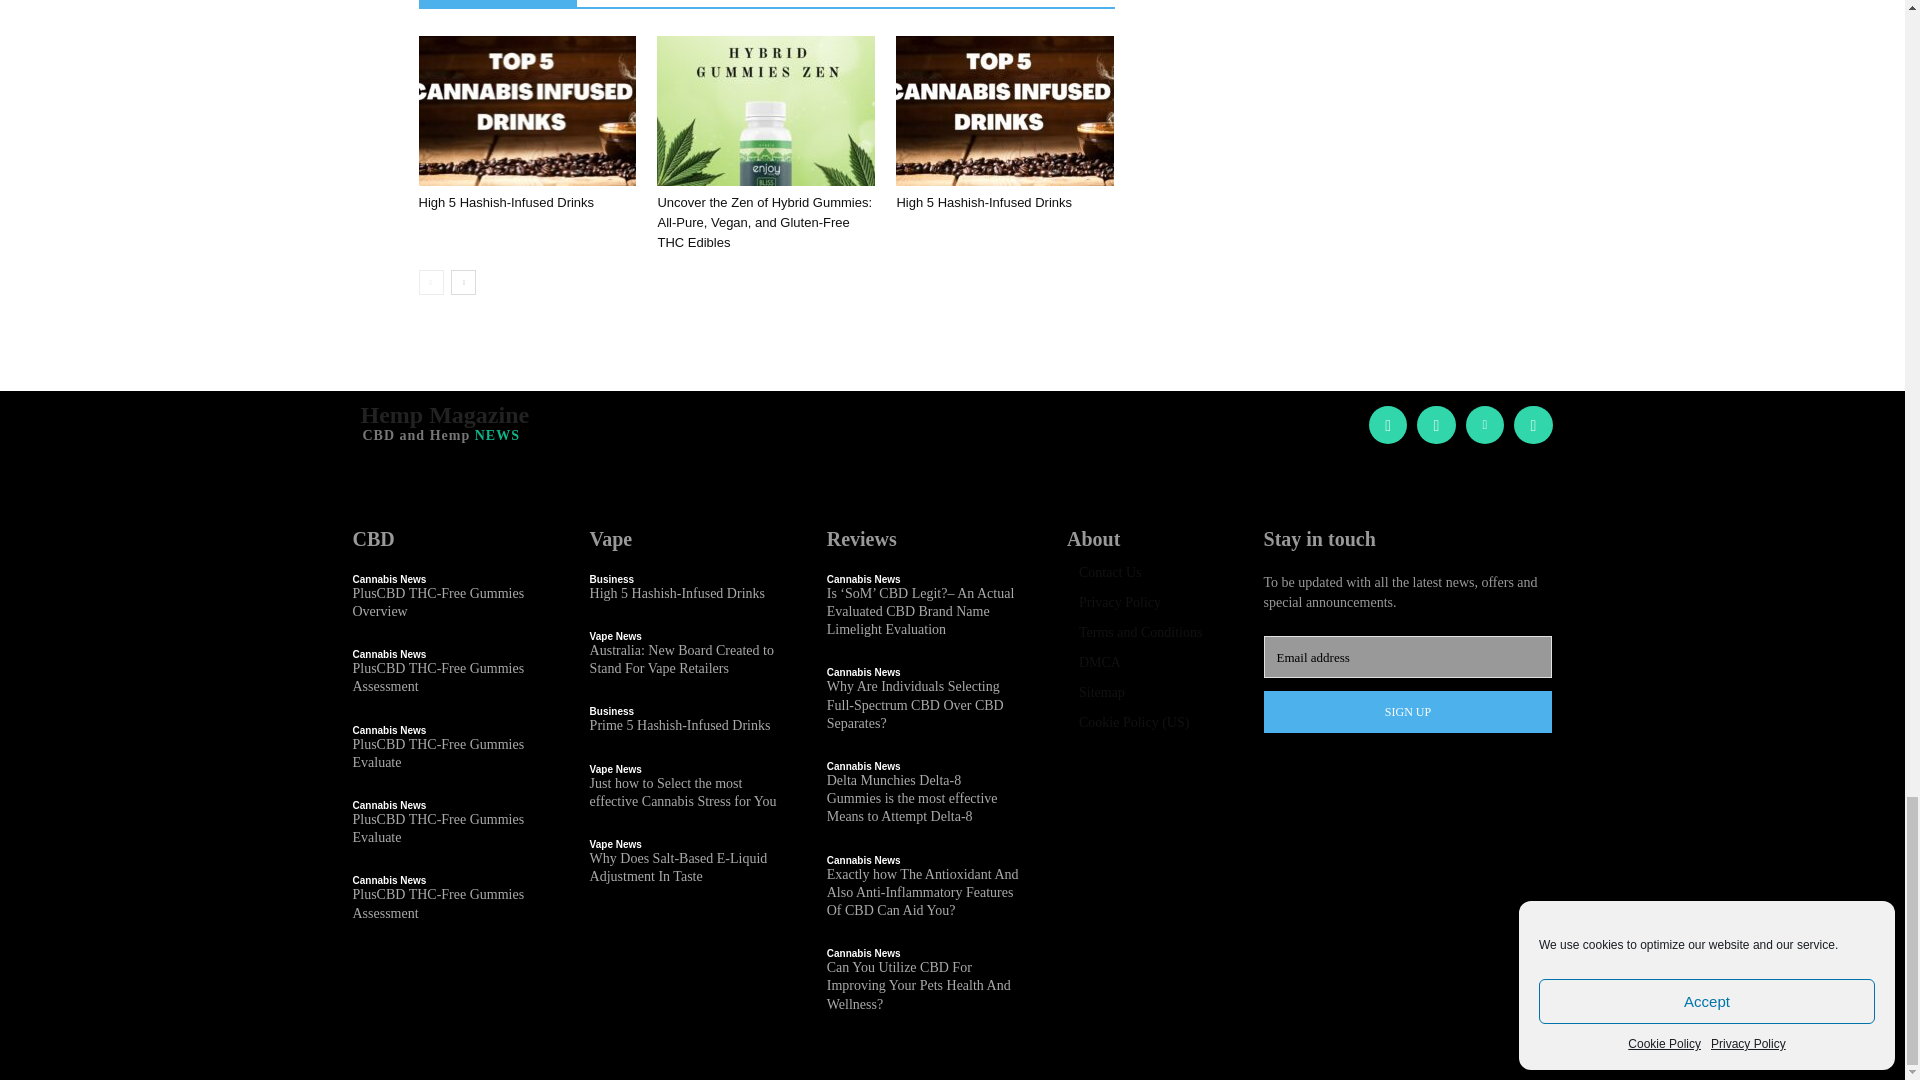 The width and height of the screenshot is (1920, 1080). Describe the element at coordinates (526, 110) in the screenshot. I see `High 5 Hashish-Infused Drinks` at that location.